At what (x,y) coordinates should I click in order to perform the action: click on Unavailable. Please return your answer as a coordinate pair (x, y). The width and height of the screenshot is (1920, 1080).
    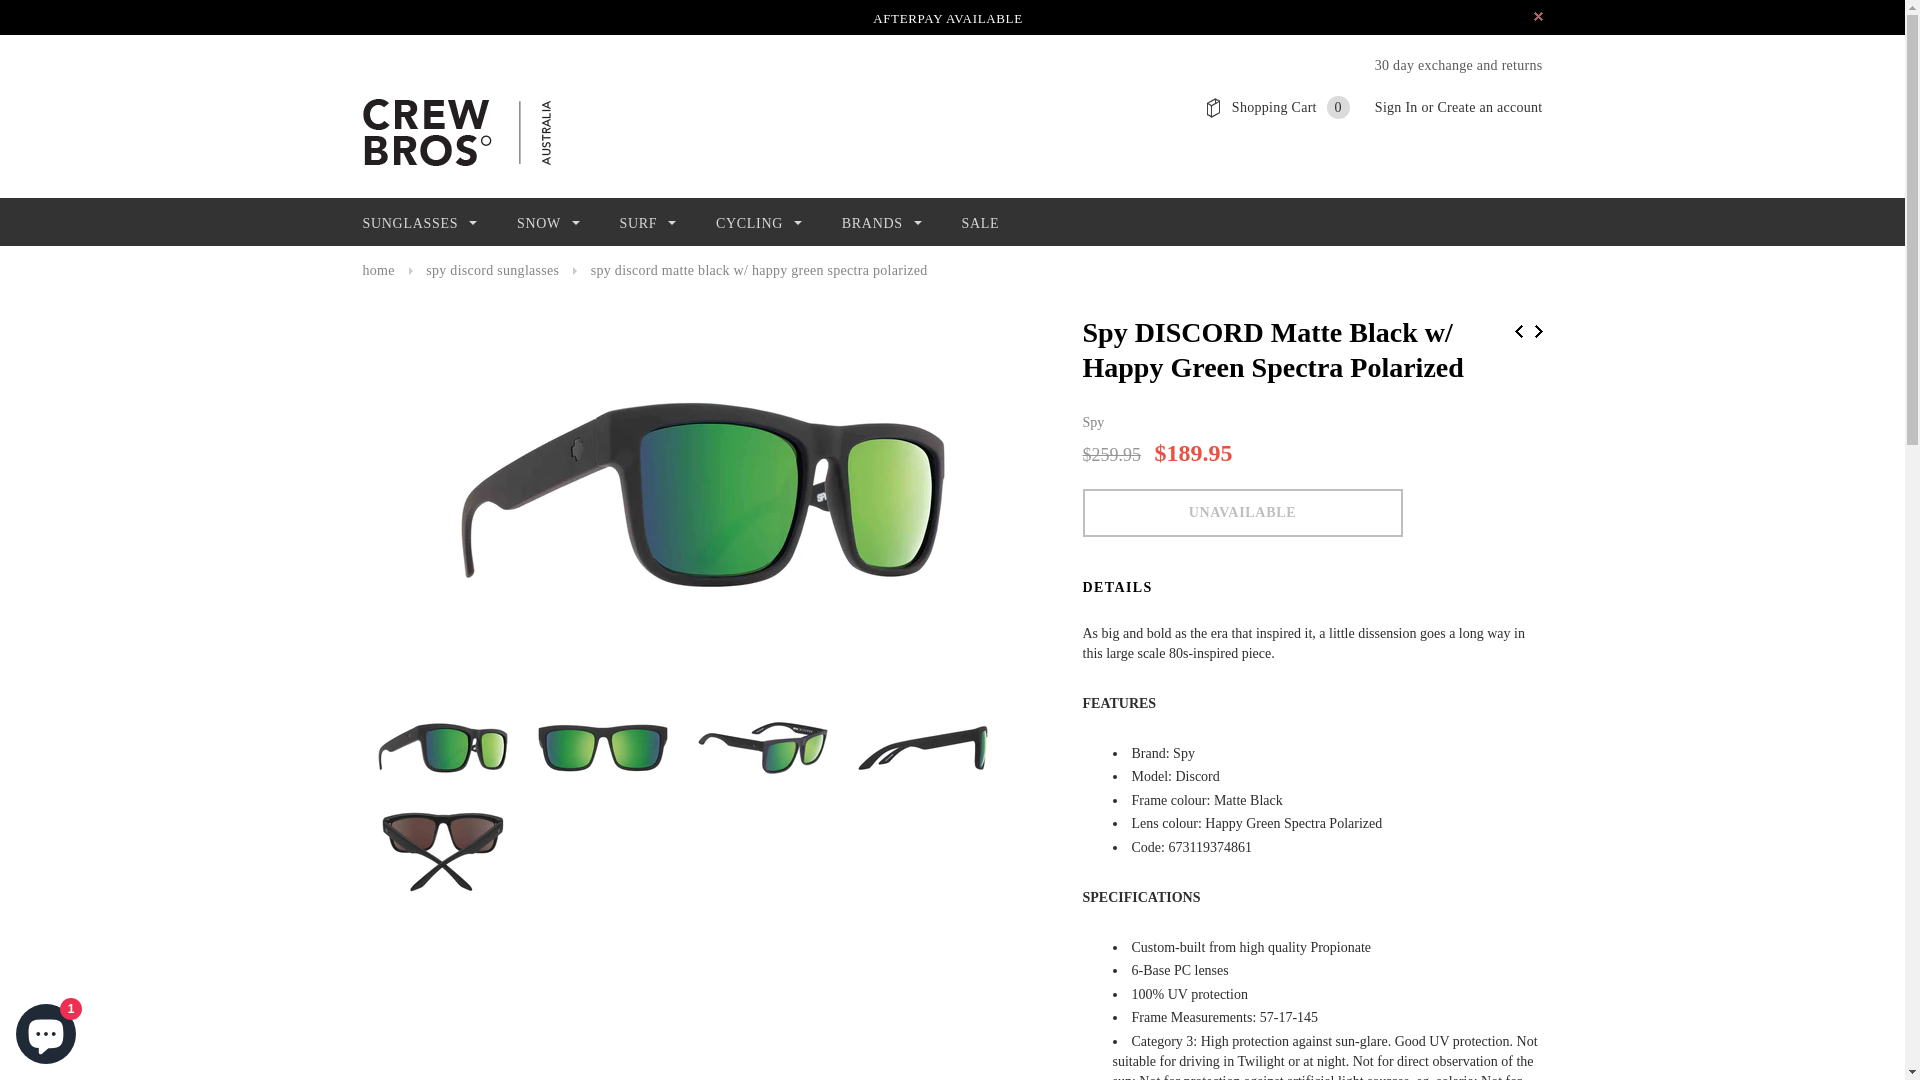
    Looking at the image, I should click on (1242, 513).